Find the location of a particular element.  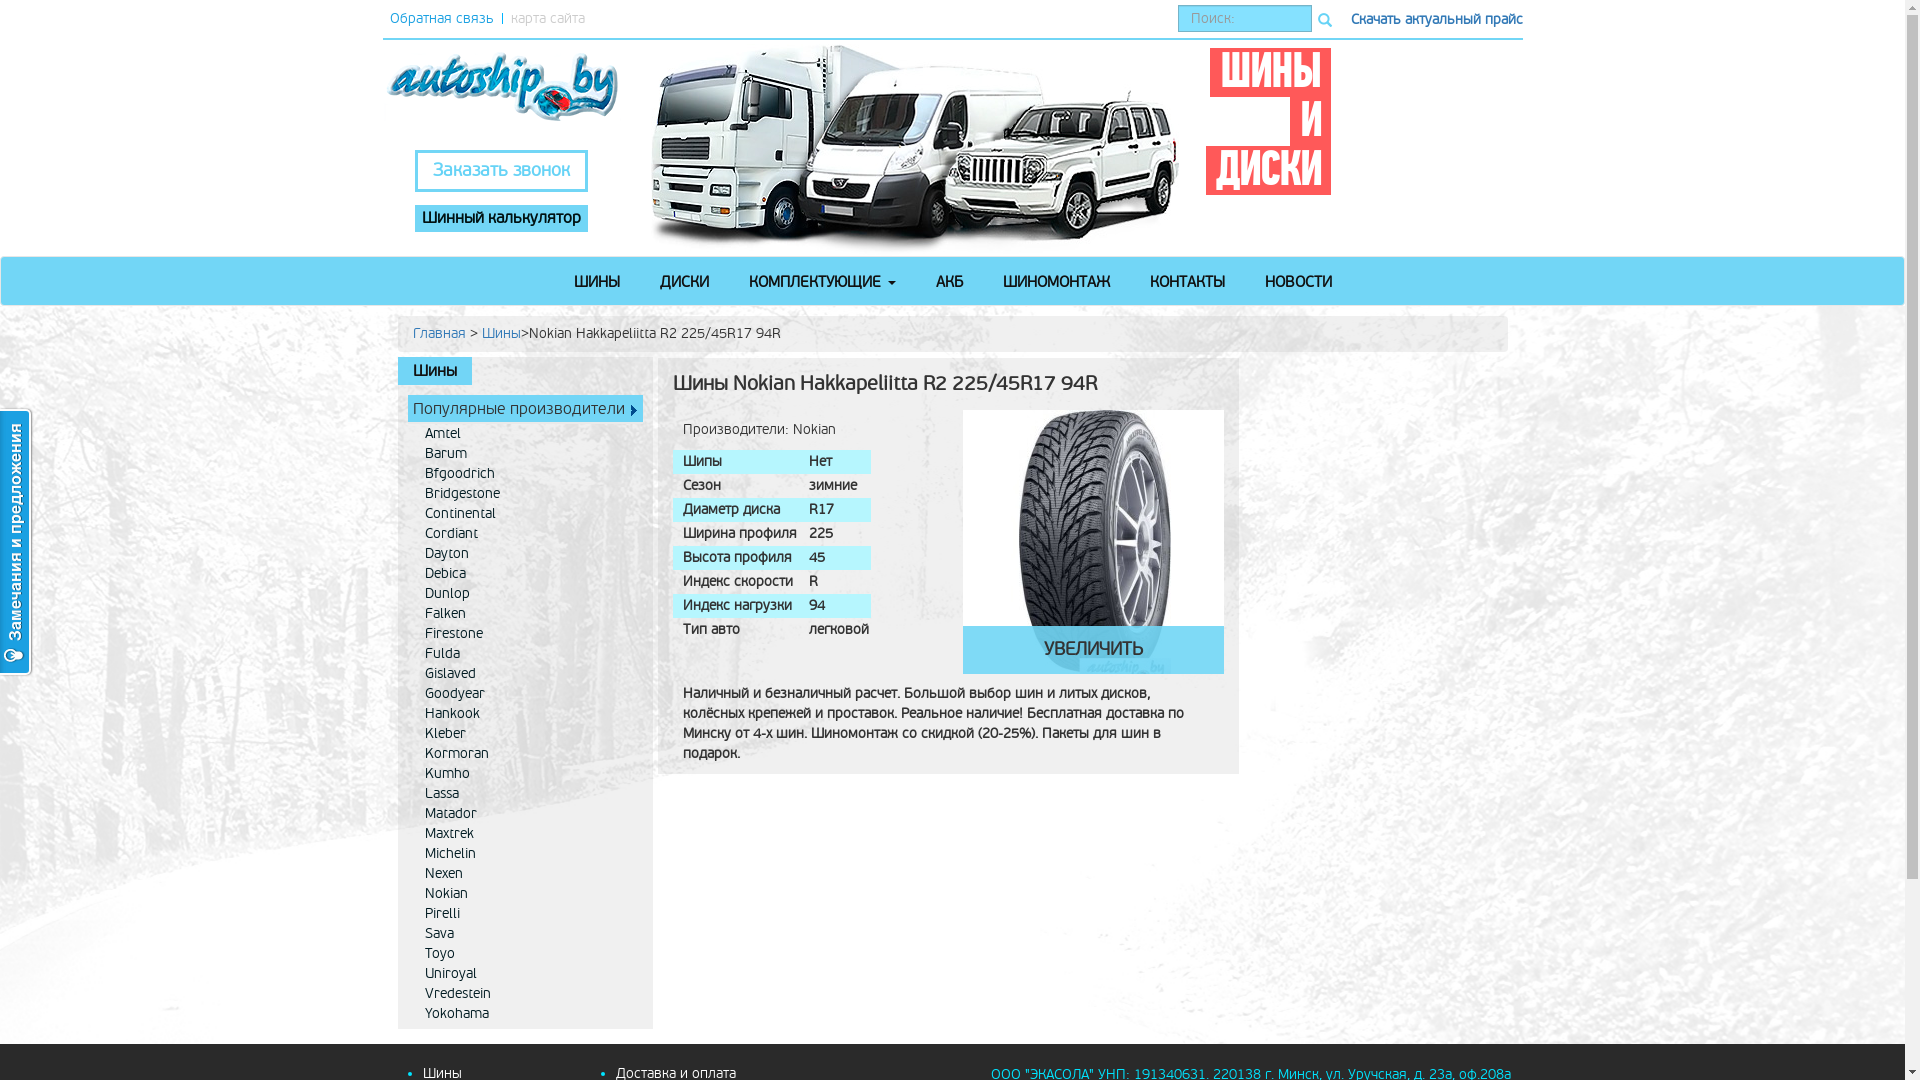

Nokian is located at coordinates (528, 894).